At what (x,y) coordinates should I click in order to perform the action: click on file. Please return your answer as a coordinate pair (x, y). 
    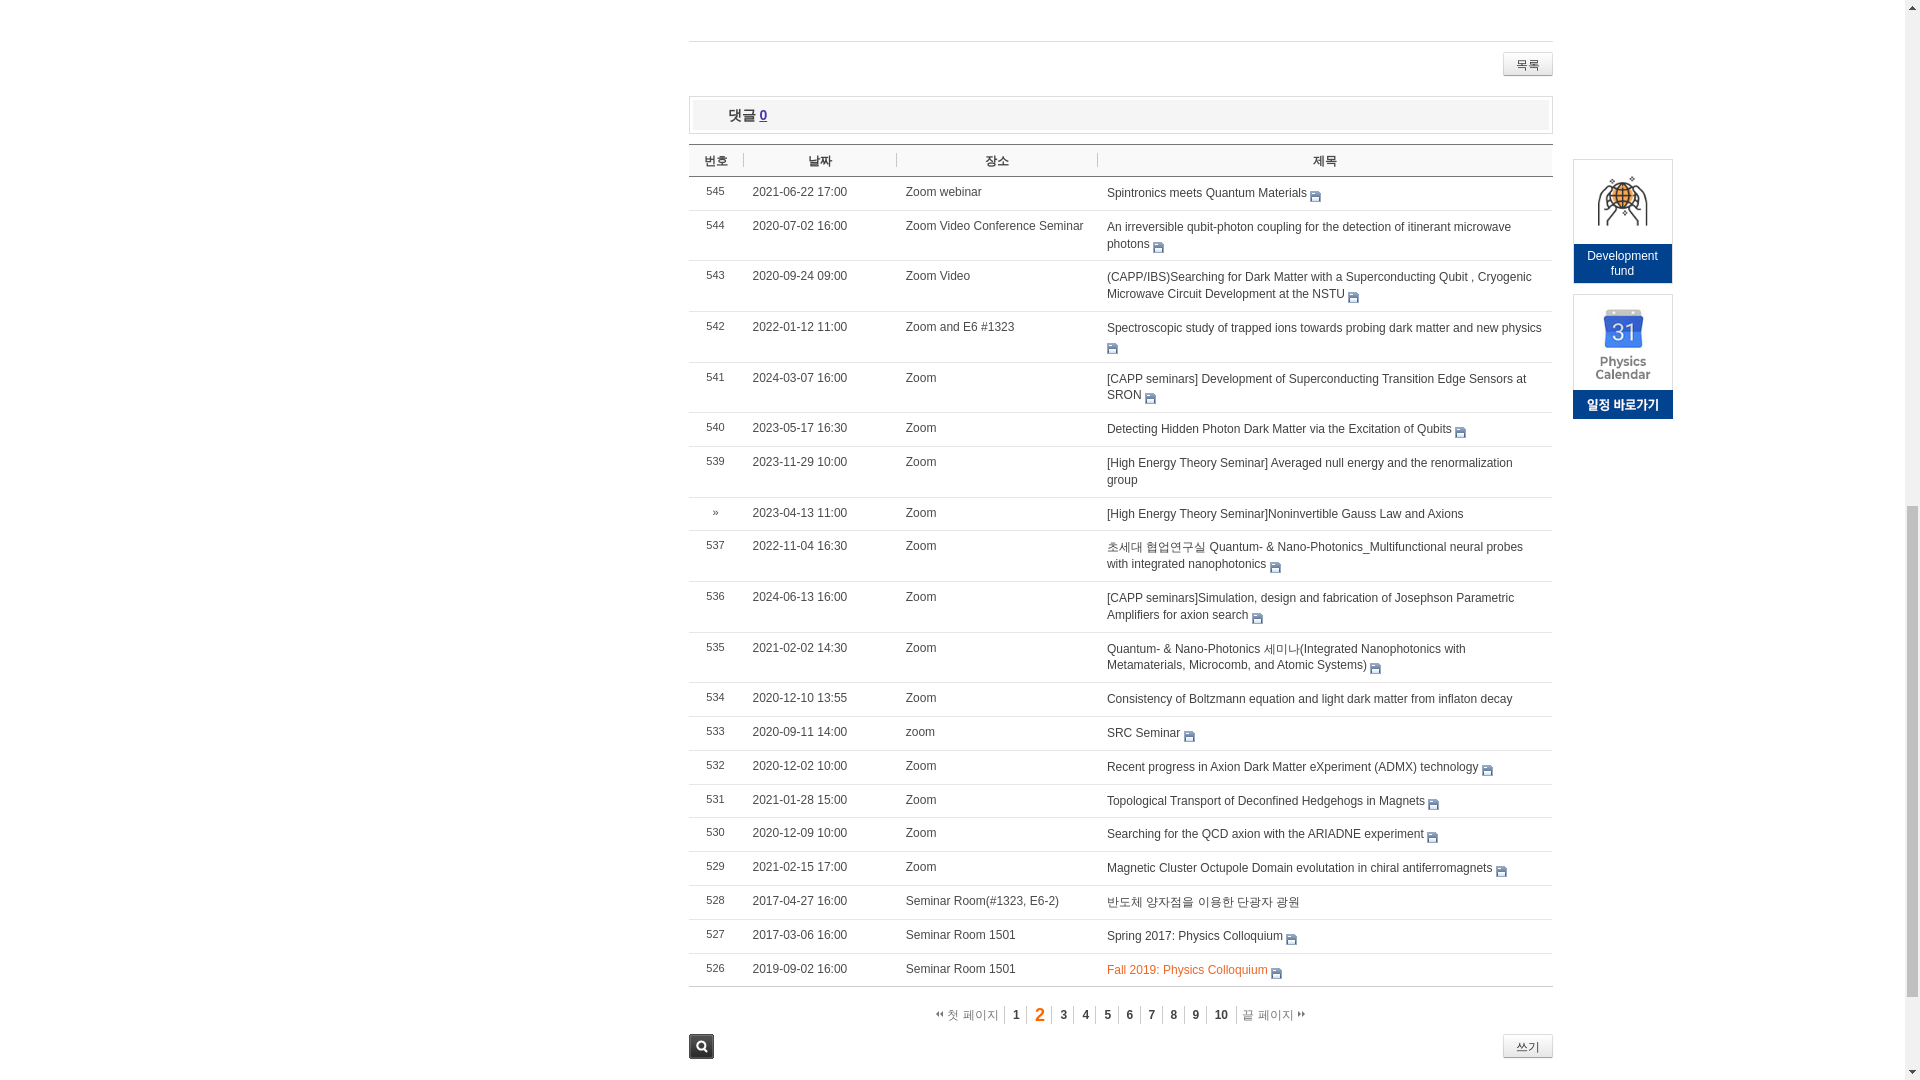
    Looking at the image, I should click on (1433, 804).